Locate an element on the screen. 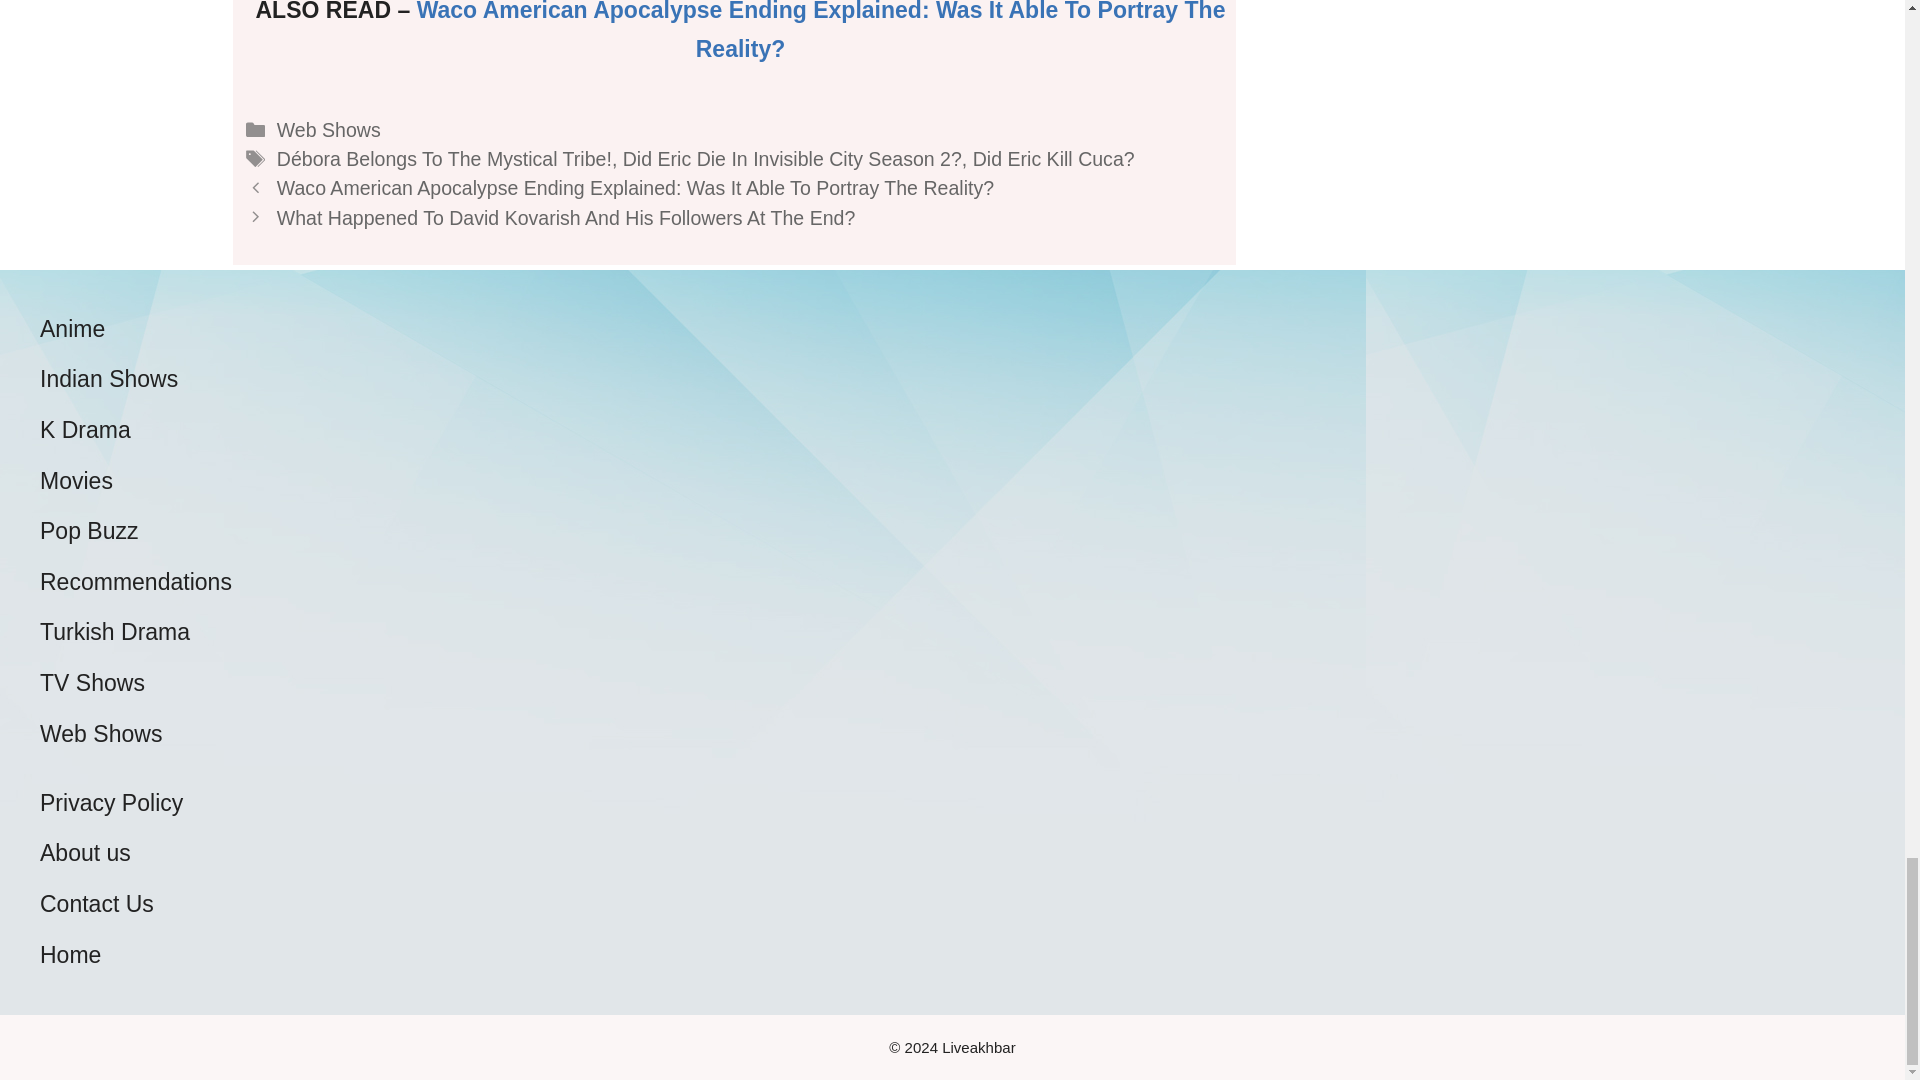  Web Shows is located at coordinates (328, 130).